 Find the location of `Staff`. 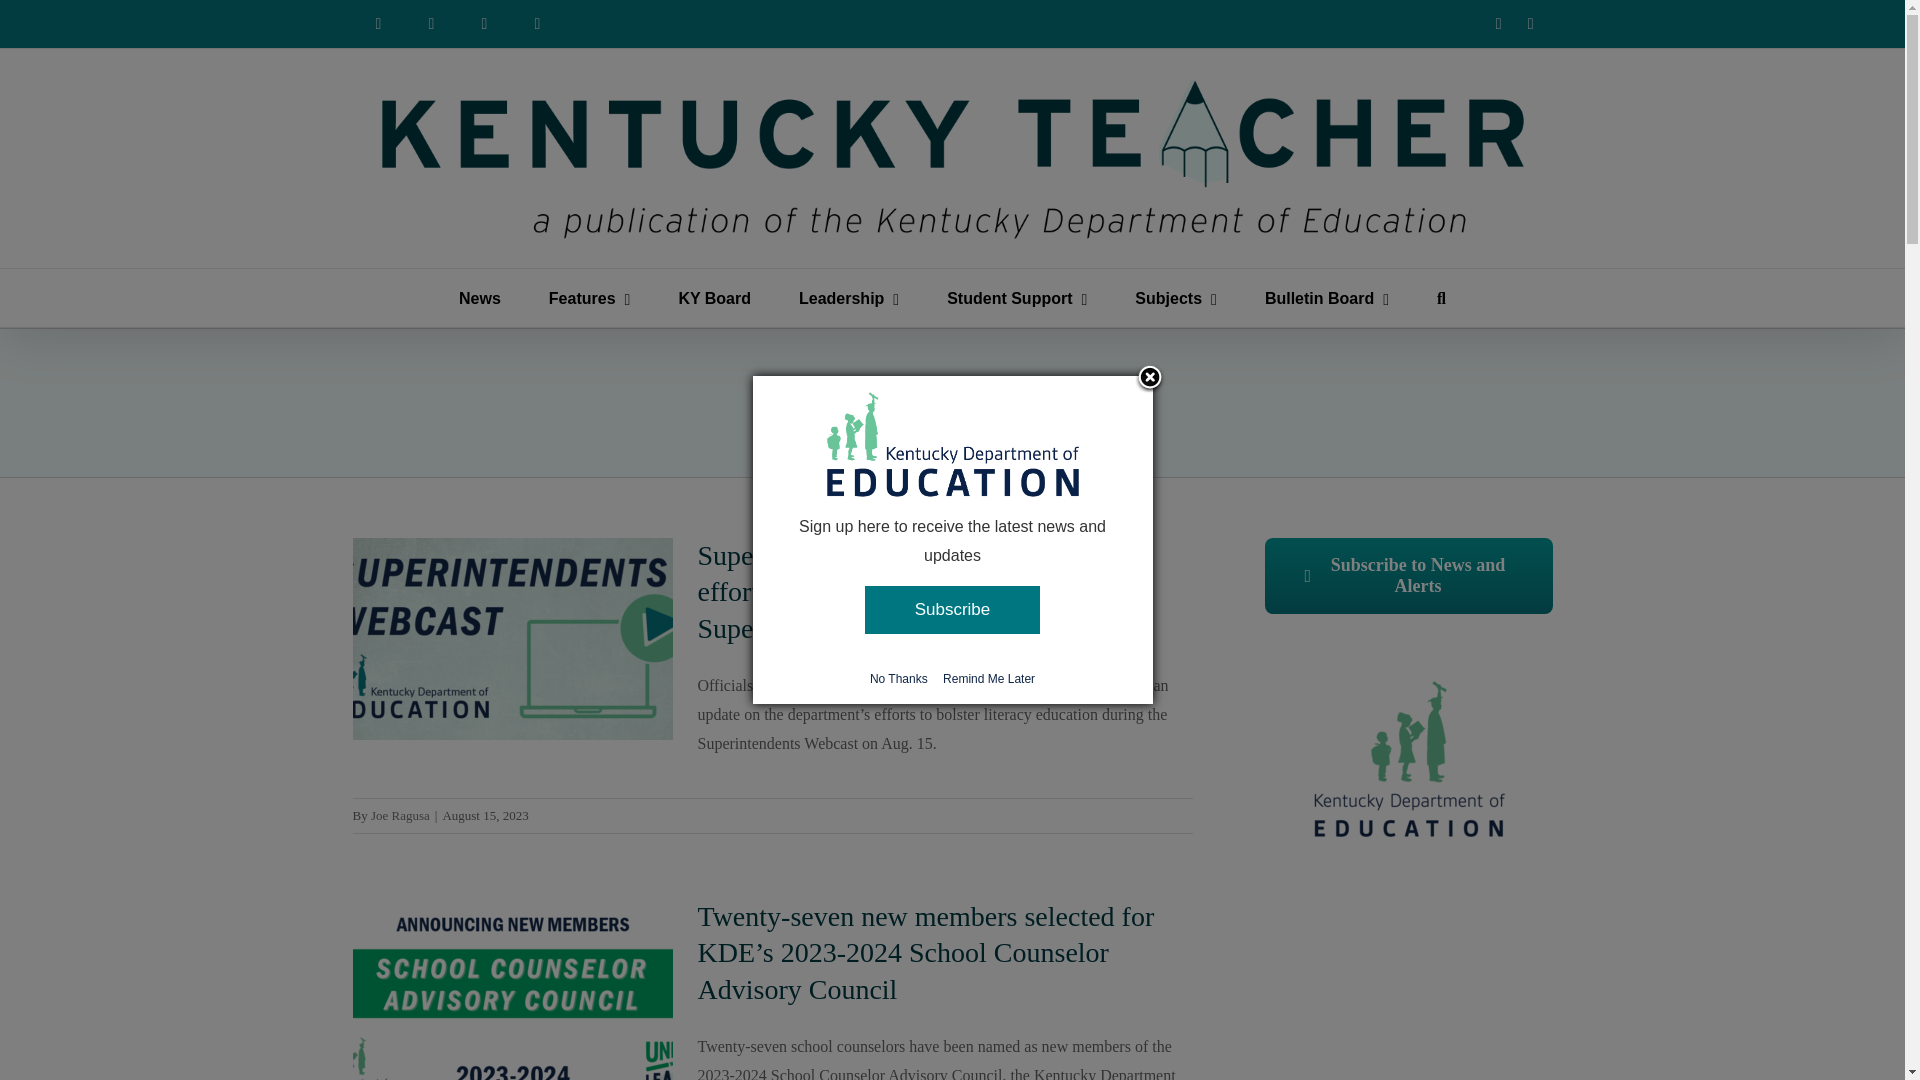

Staff is located at coordinates (484, 24).